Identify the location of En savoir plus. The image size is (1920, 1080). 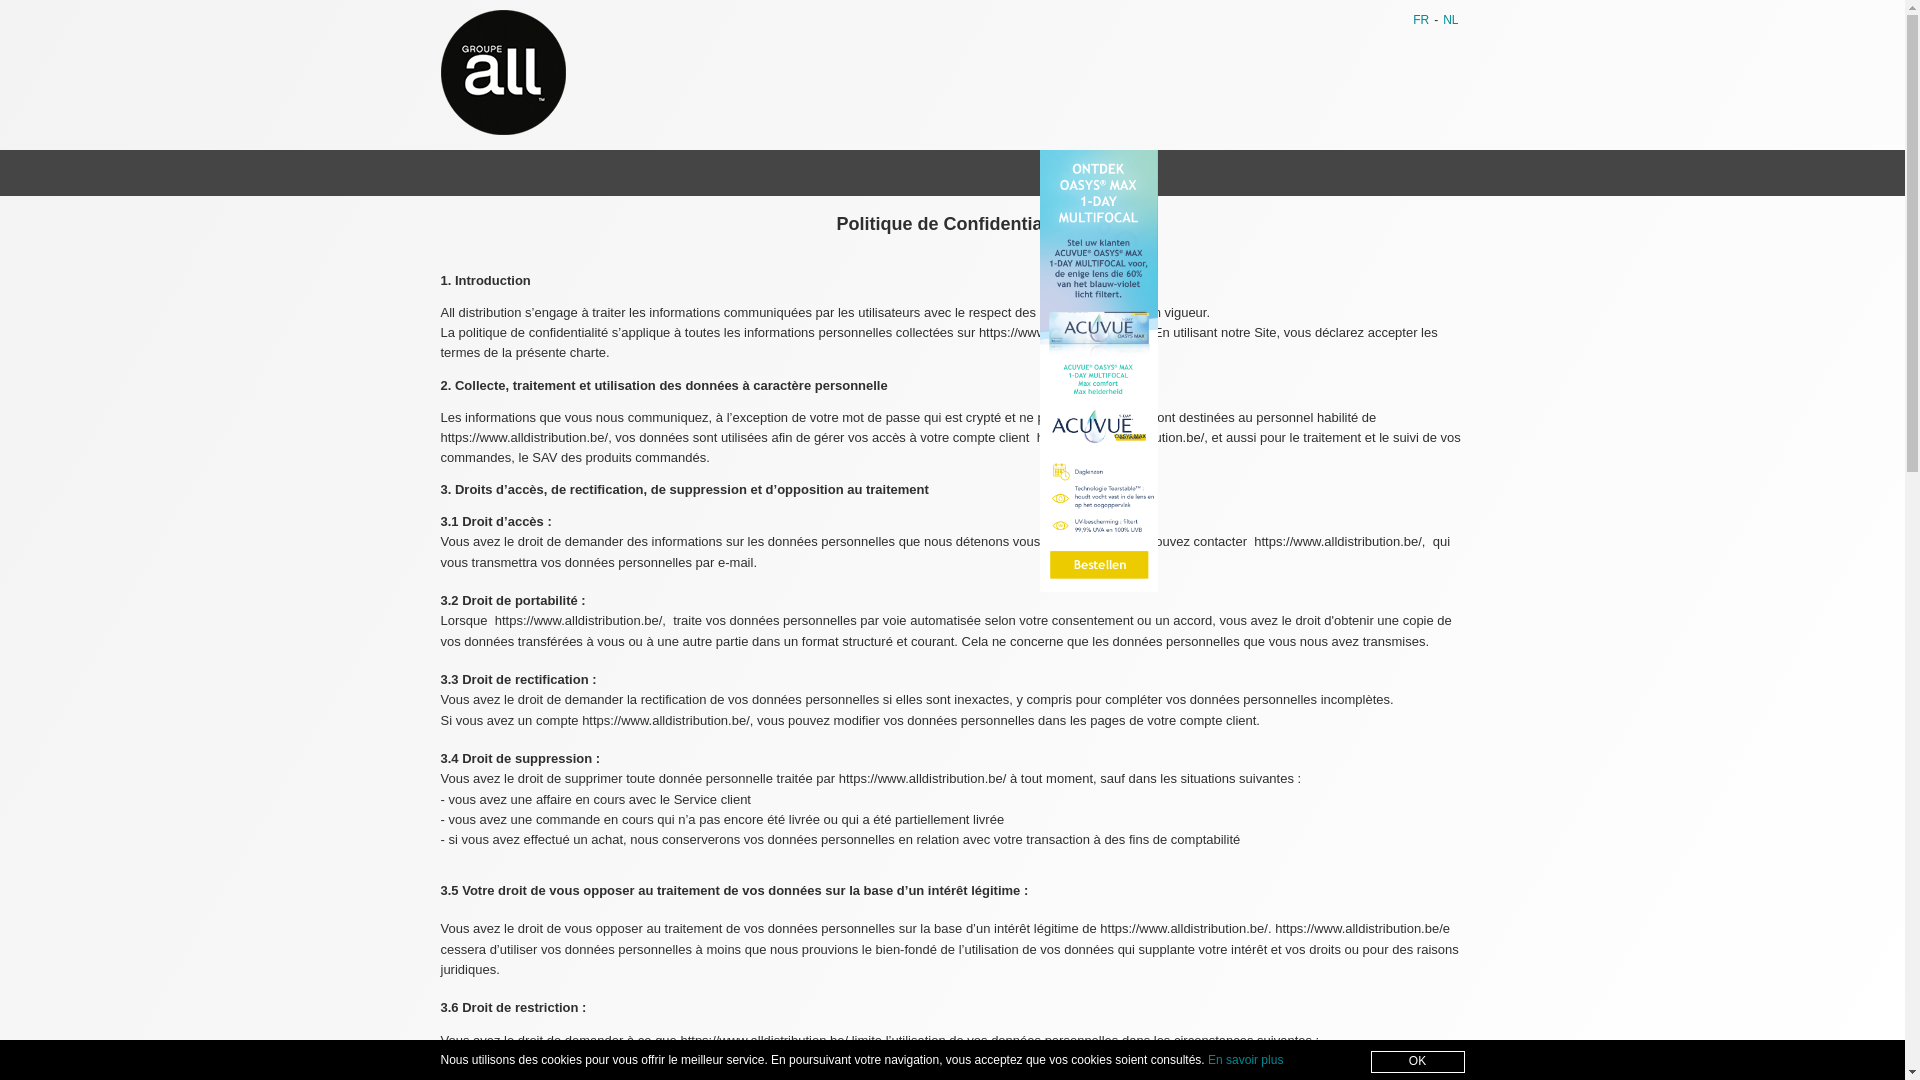
(1246, 1060).